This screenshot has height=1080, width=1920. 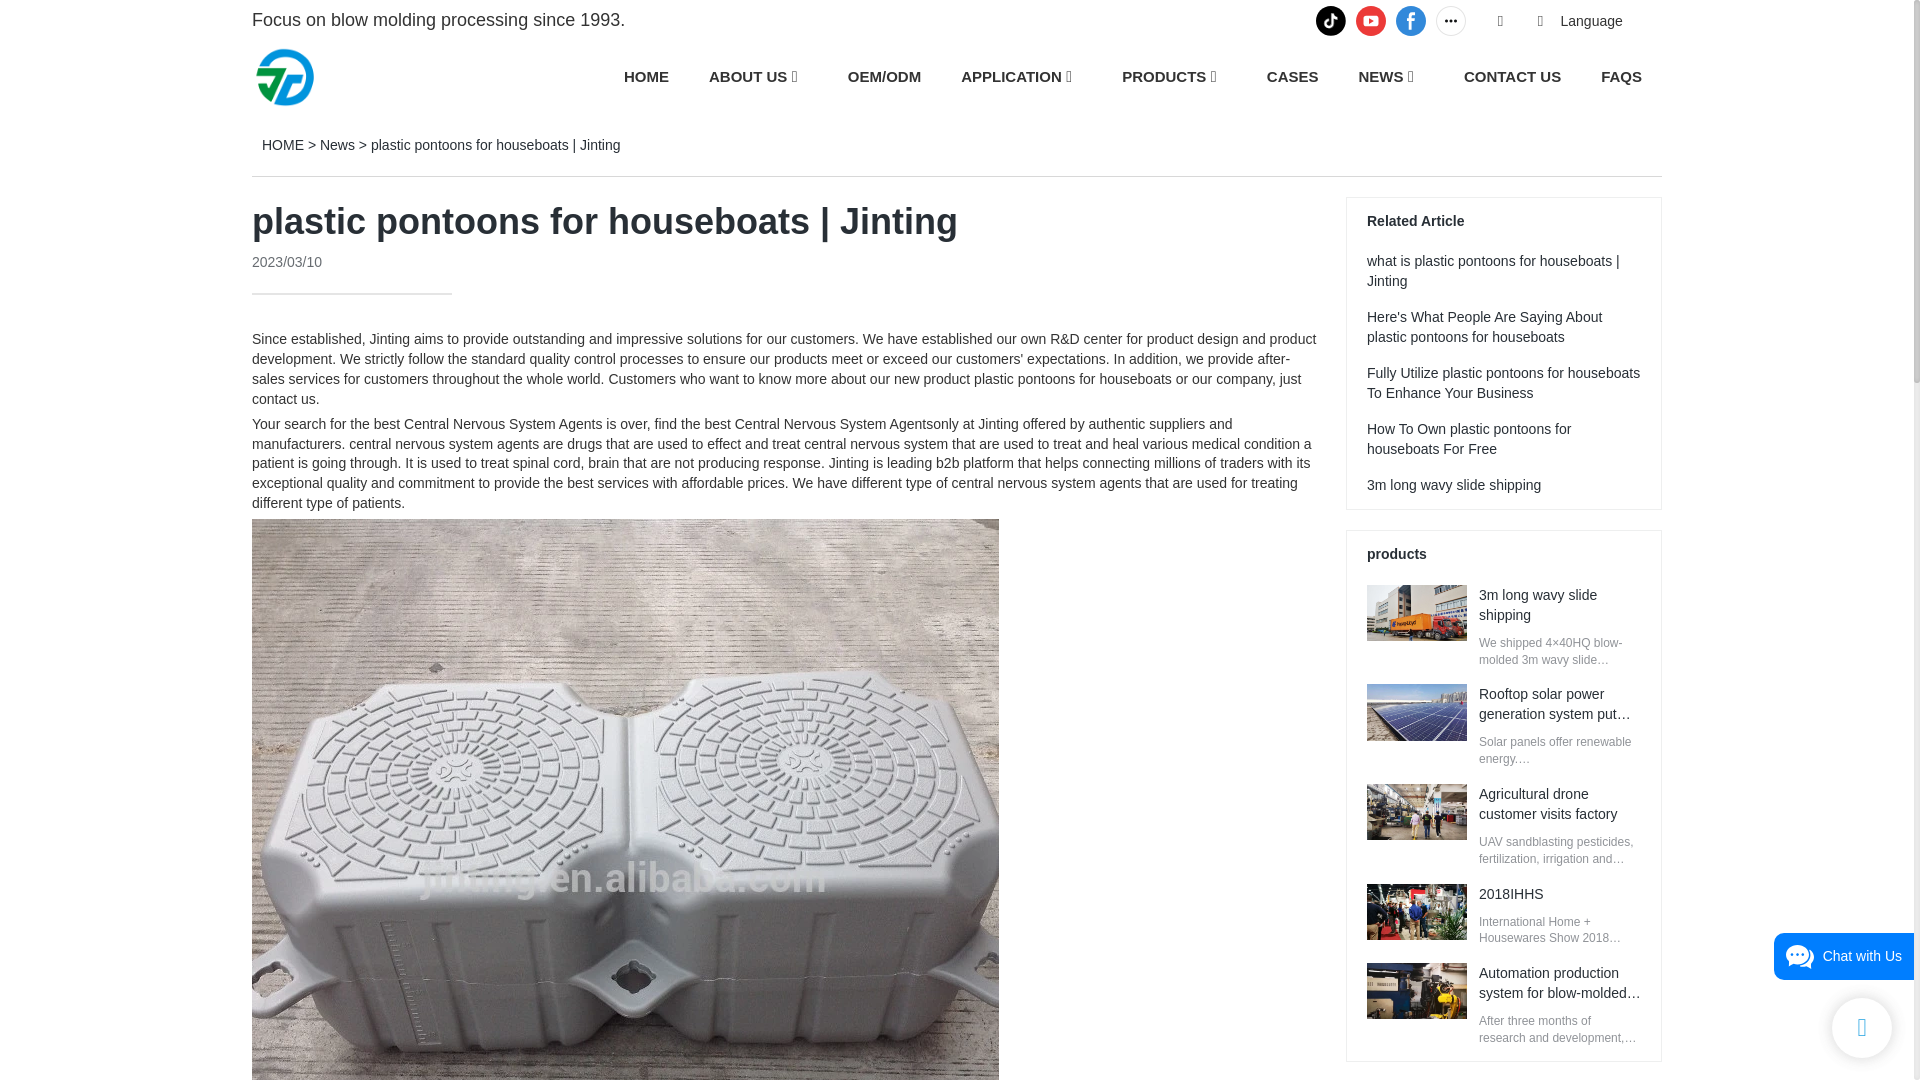 I want to click on tiktok, so click(x=1331, y=20).